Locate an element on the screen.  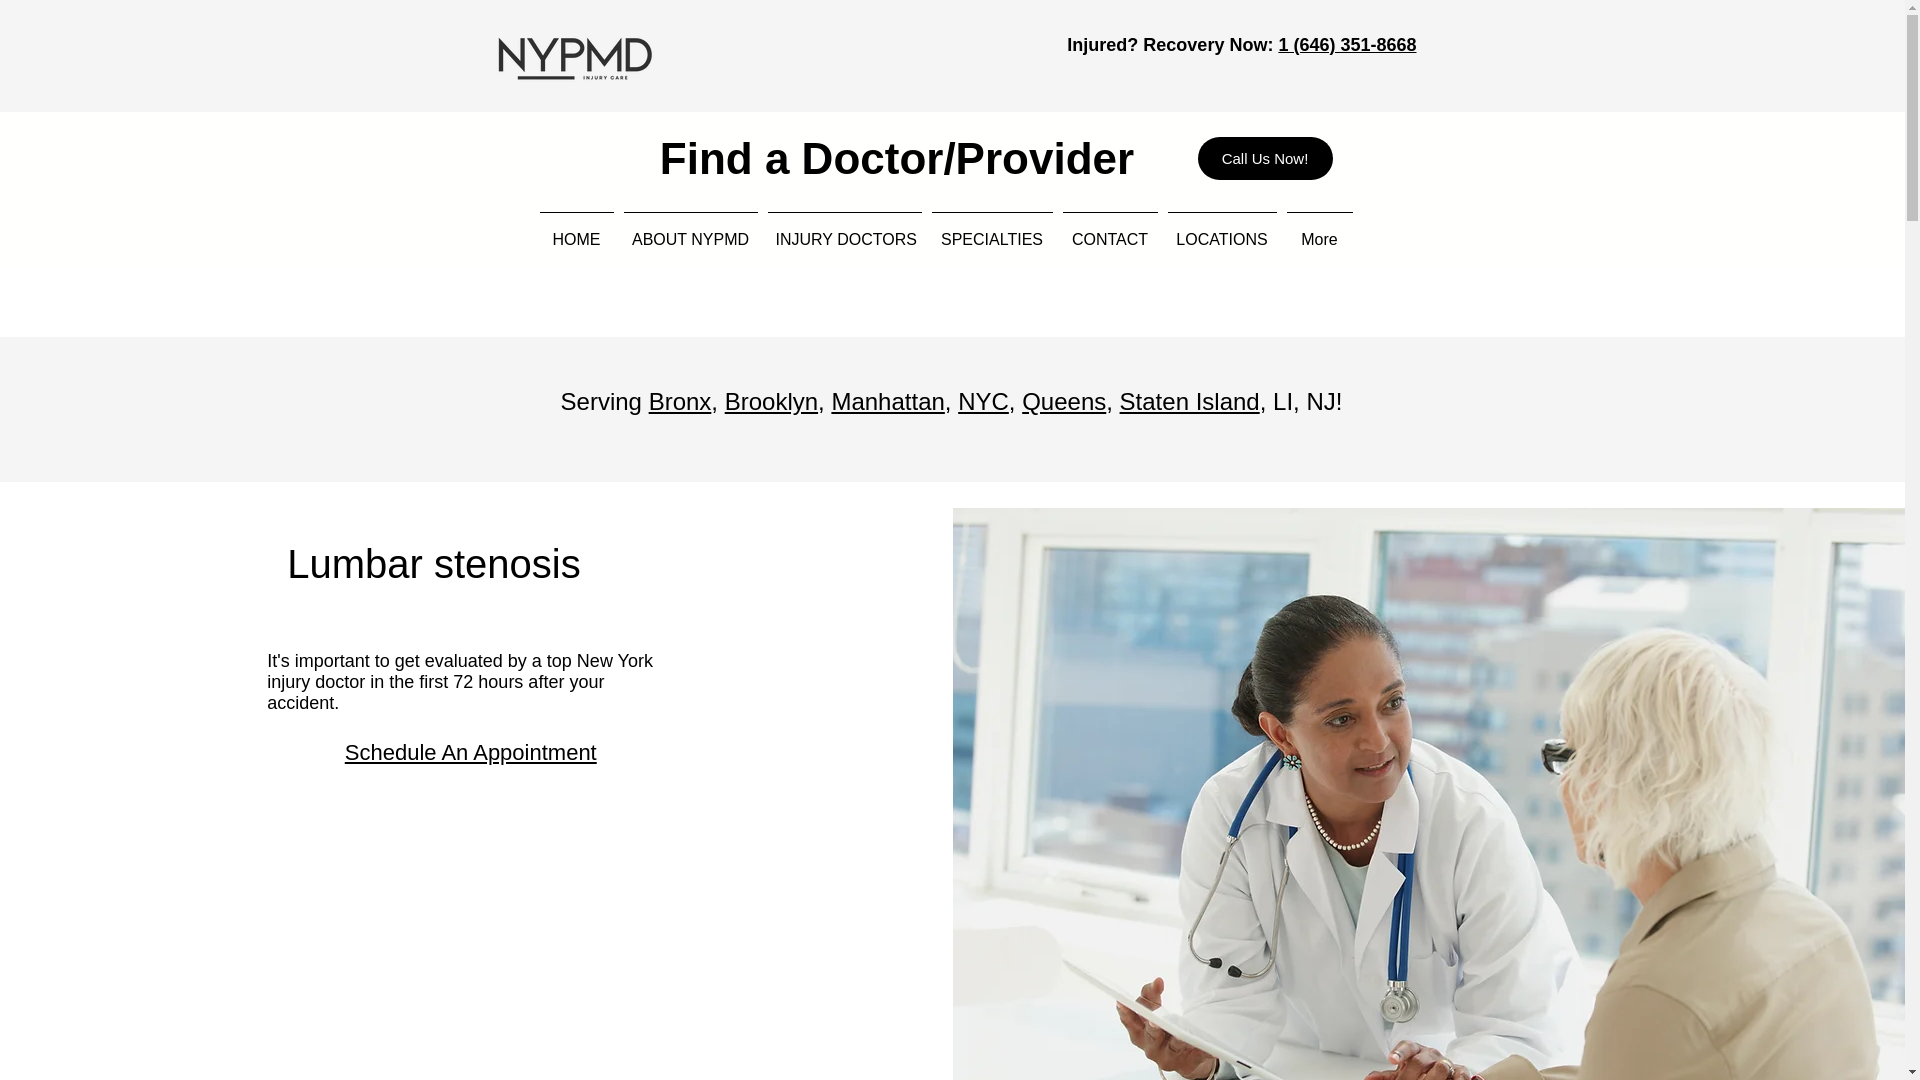
SPECIALTIES is located at coordinates (991, 230).